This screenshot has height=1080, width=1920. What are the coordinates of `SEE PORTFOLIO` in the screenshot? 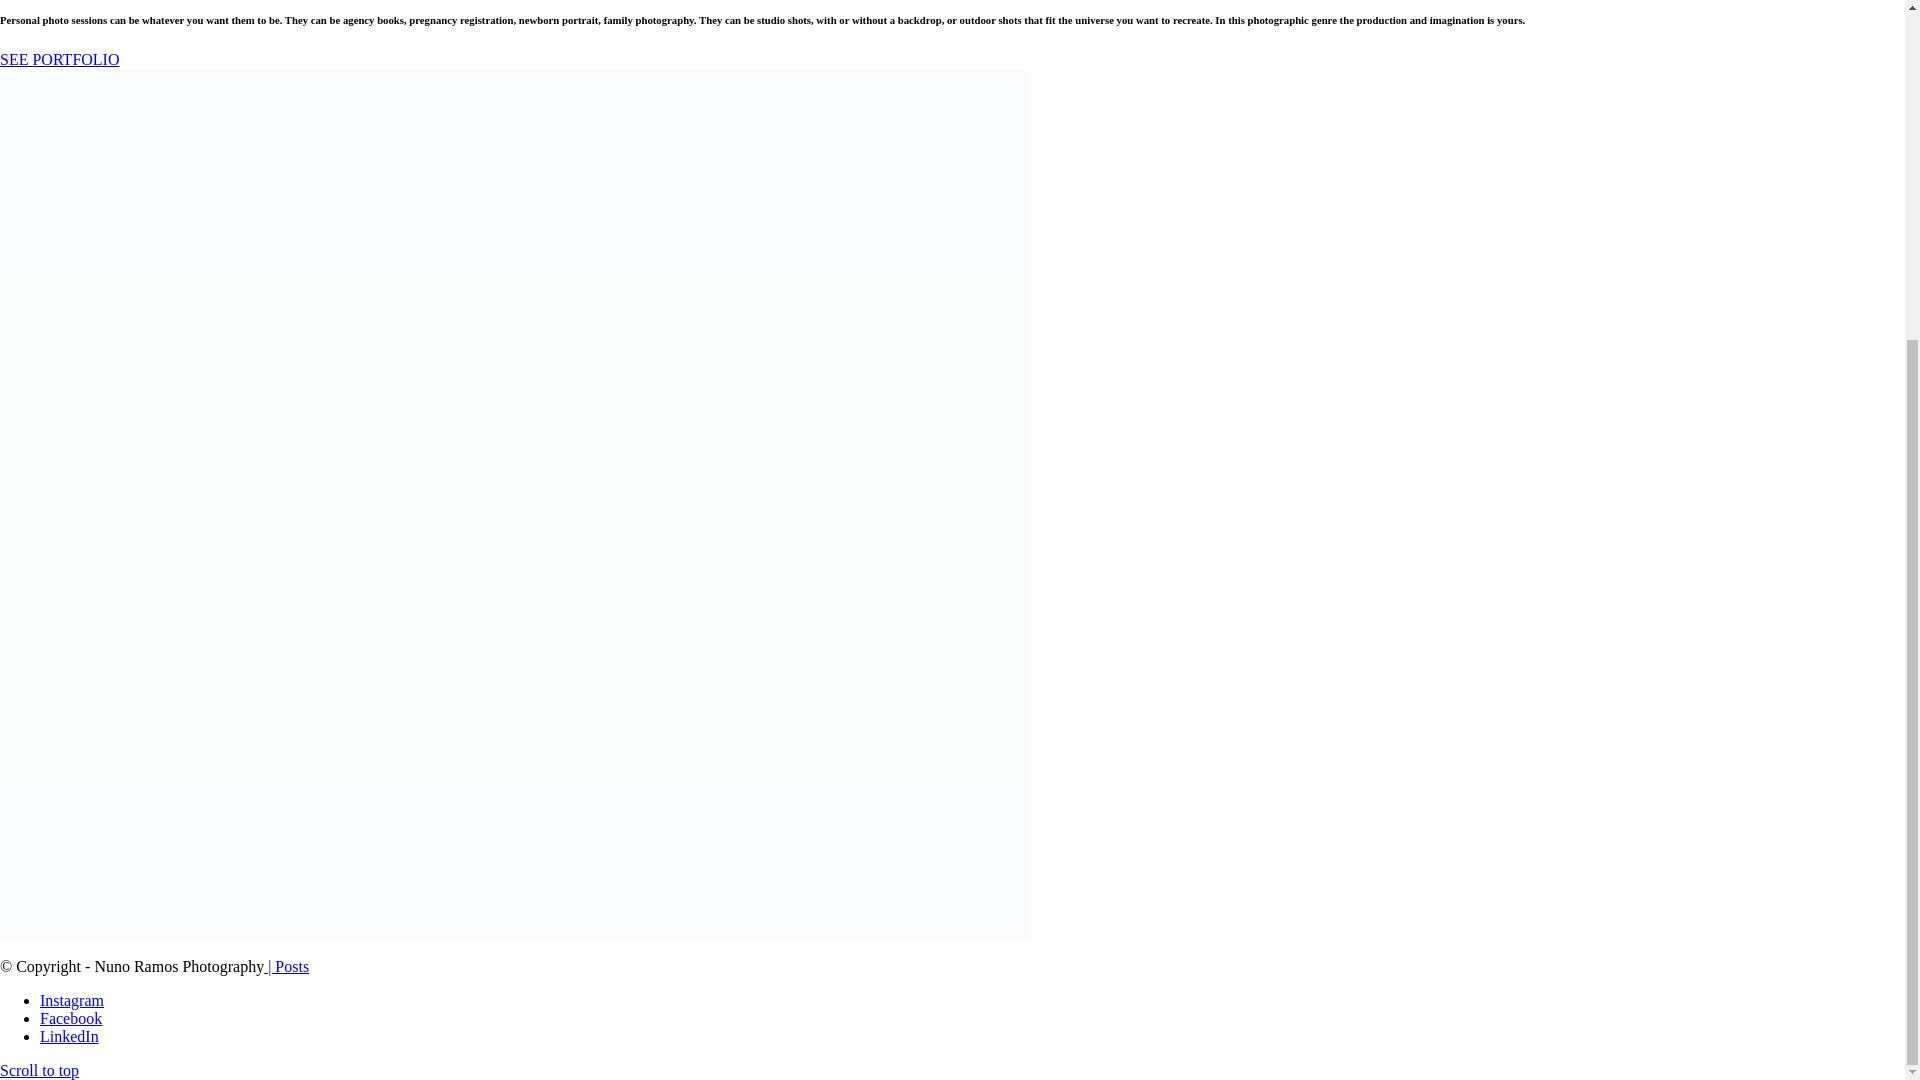 It's located at (60, 59).